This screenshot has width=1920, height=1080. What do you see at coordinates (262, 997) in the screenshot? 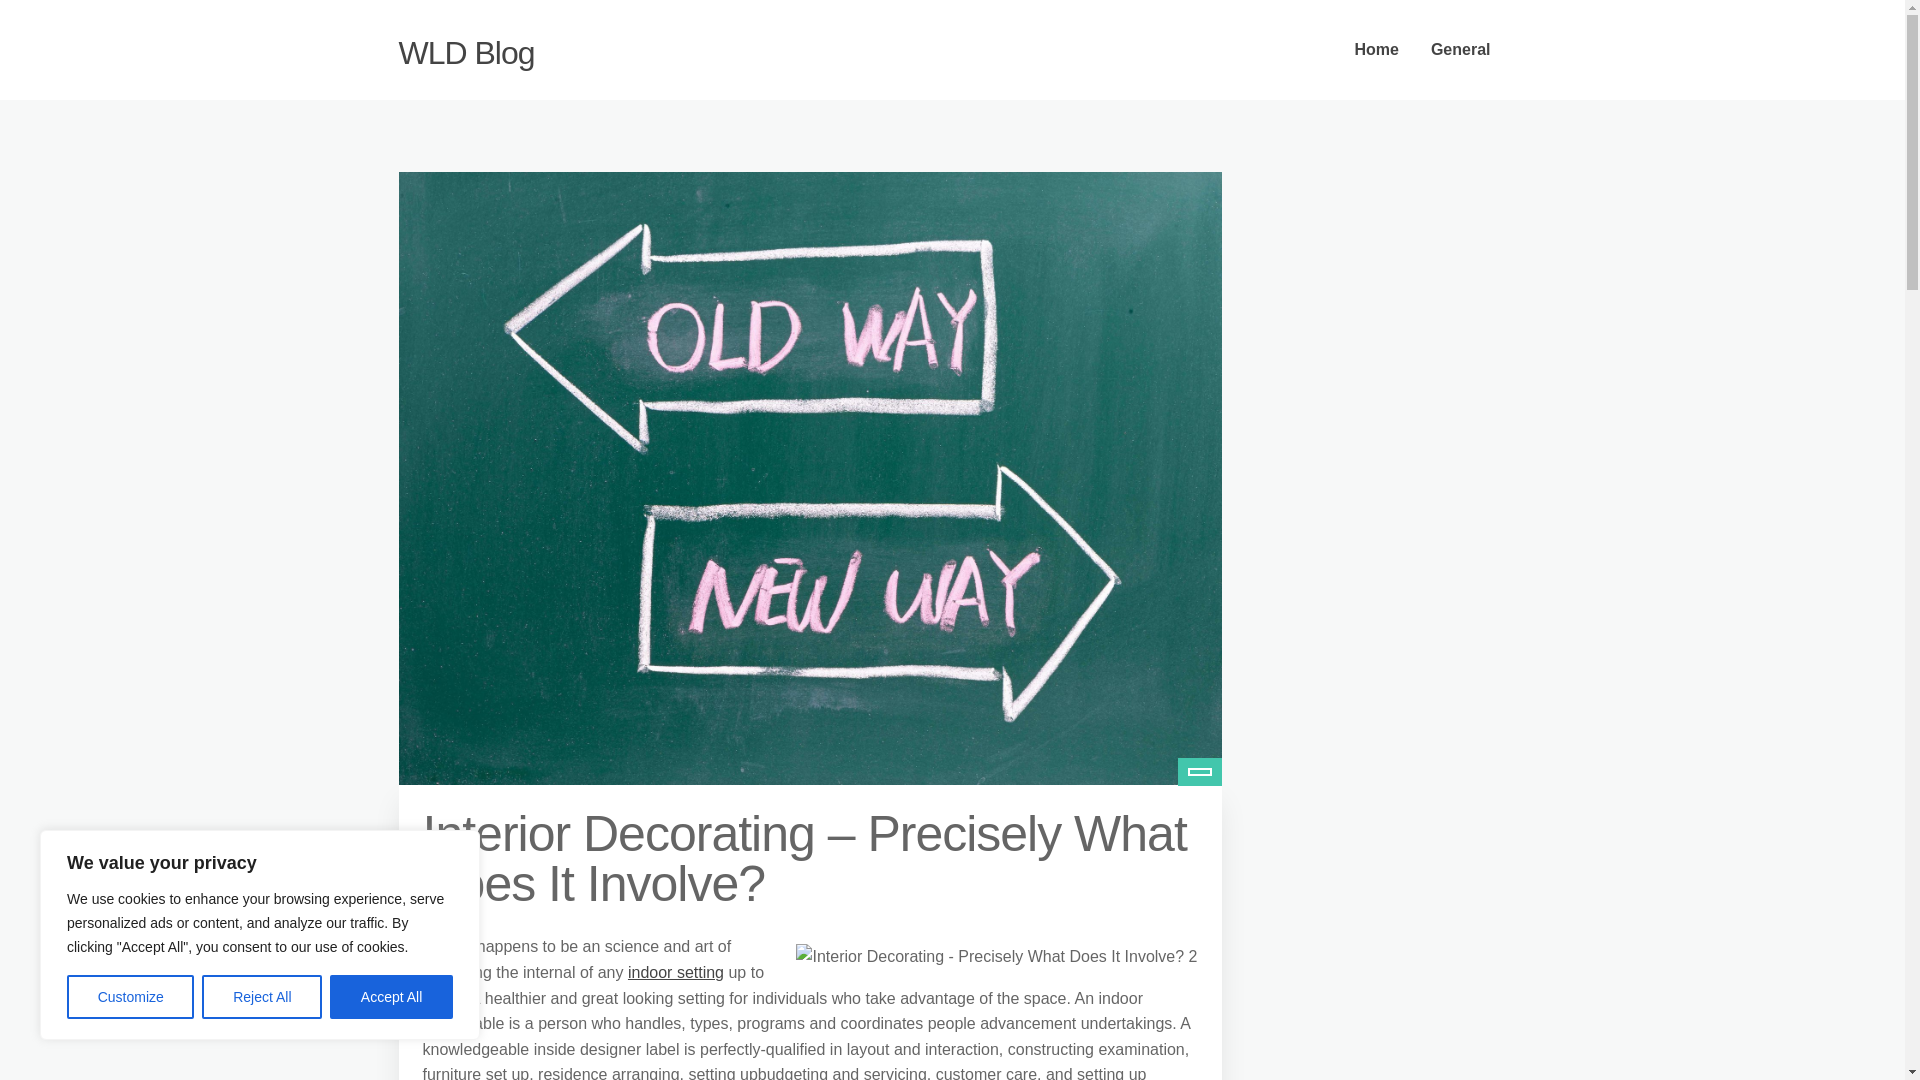
I see `Reject All` at bounding box center [262, 997].